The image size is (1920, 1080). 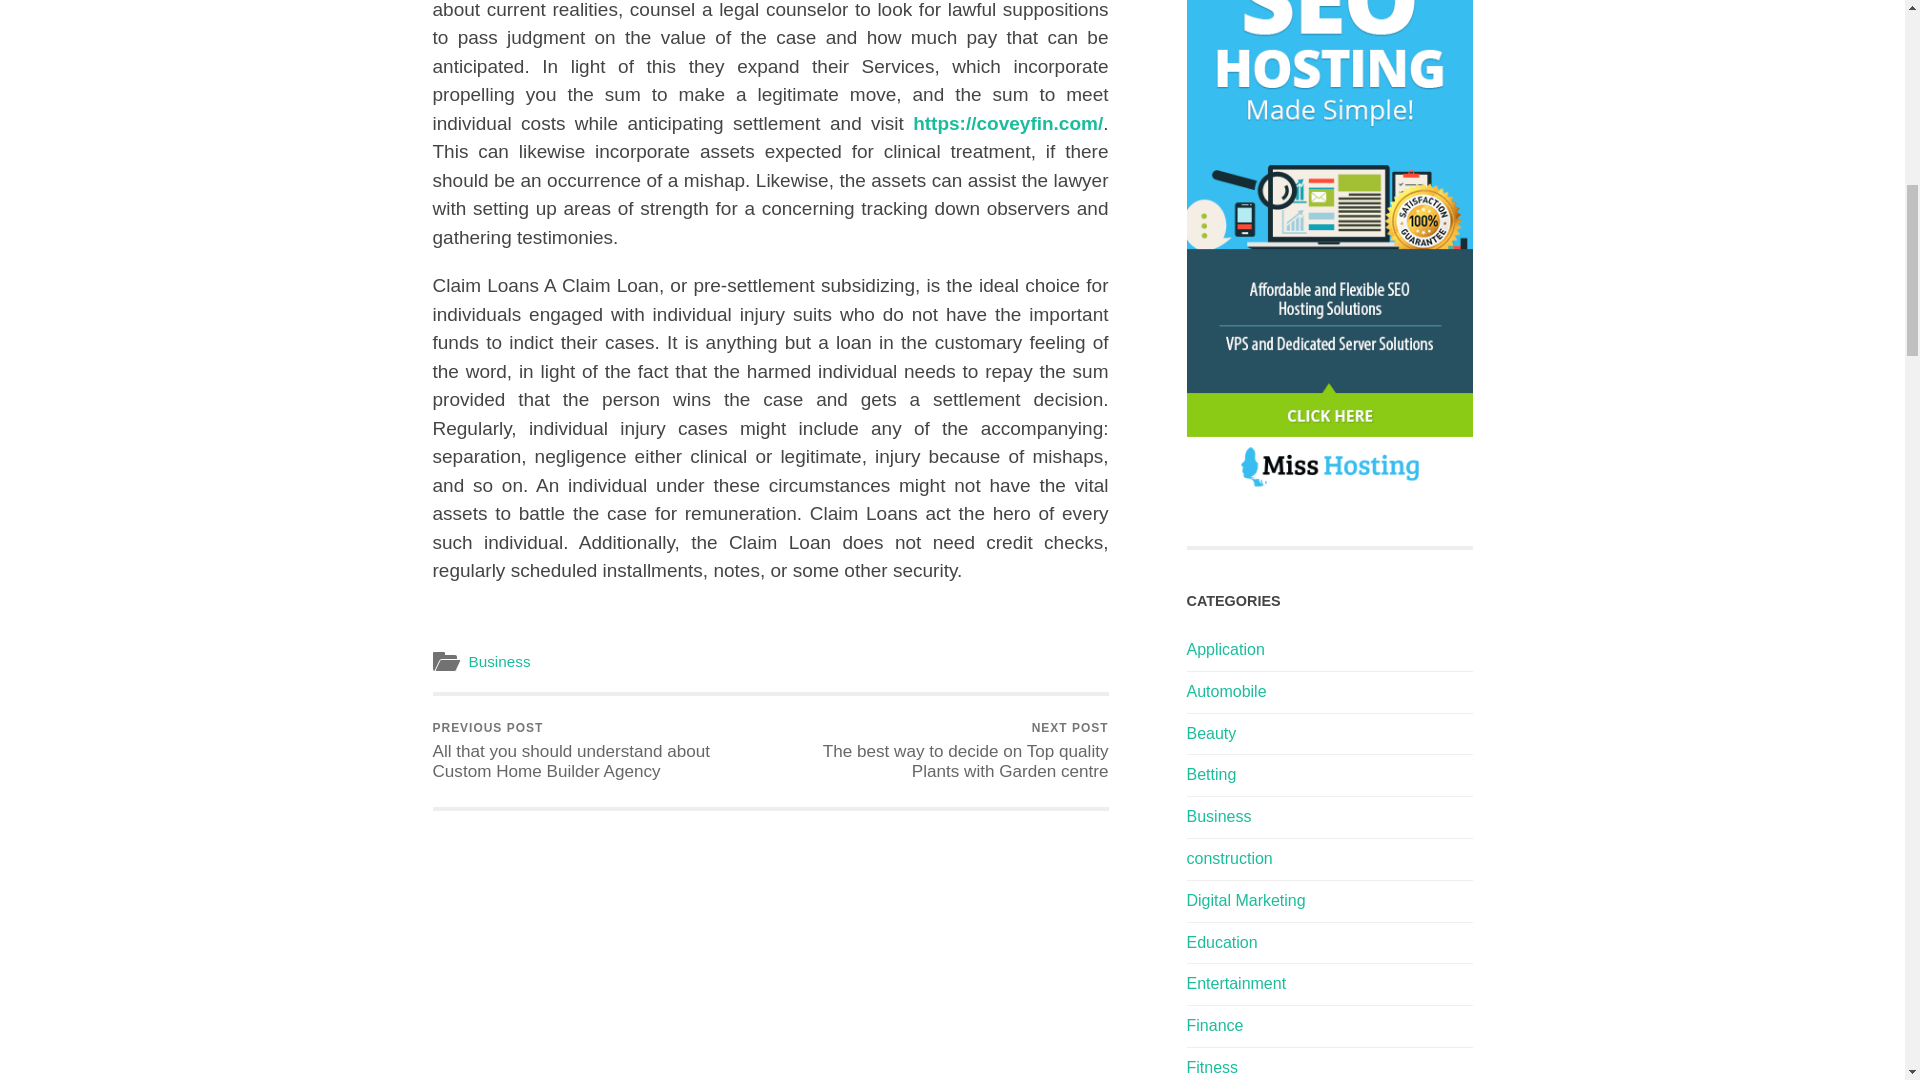 What do you see at coordinates (1211, 774) in the screenshot?
I see `Betting` at bounding box center [1211, 774].